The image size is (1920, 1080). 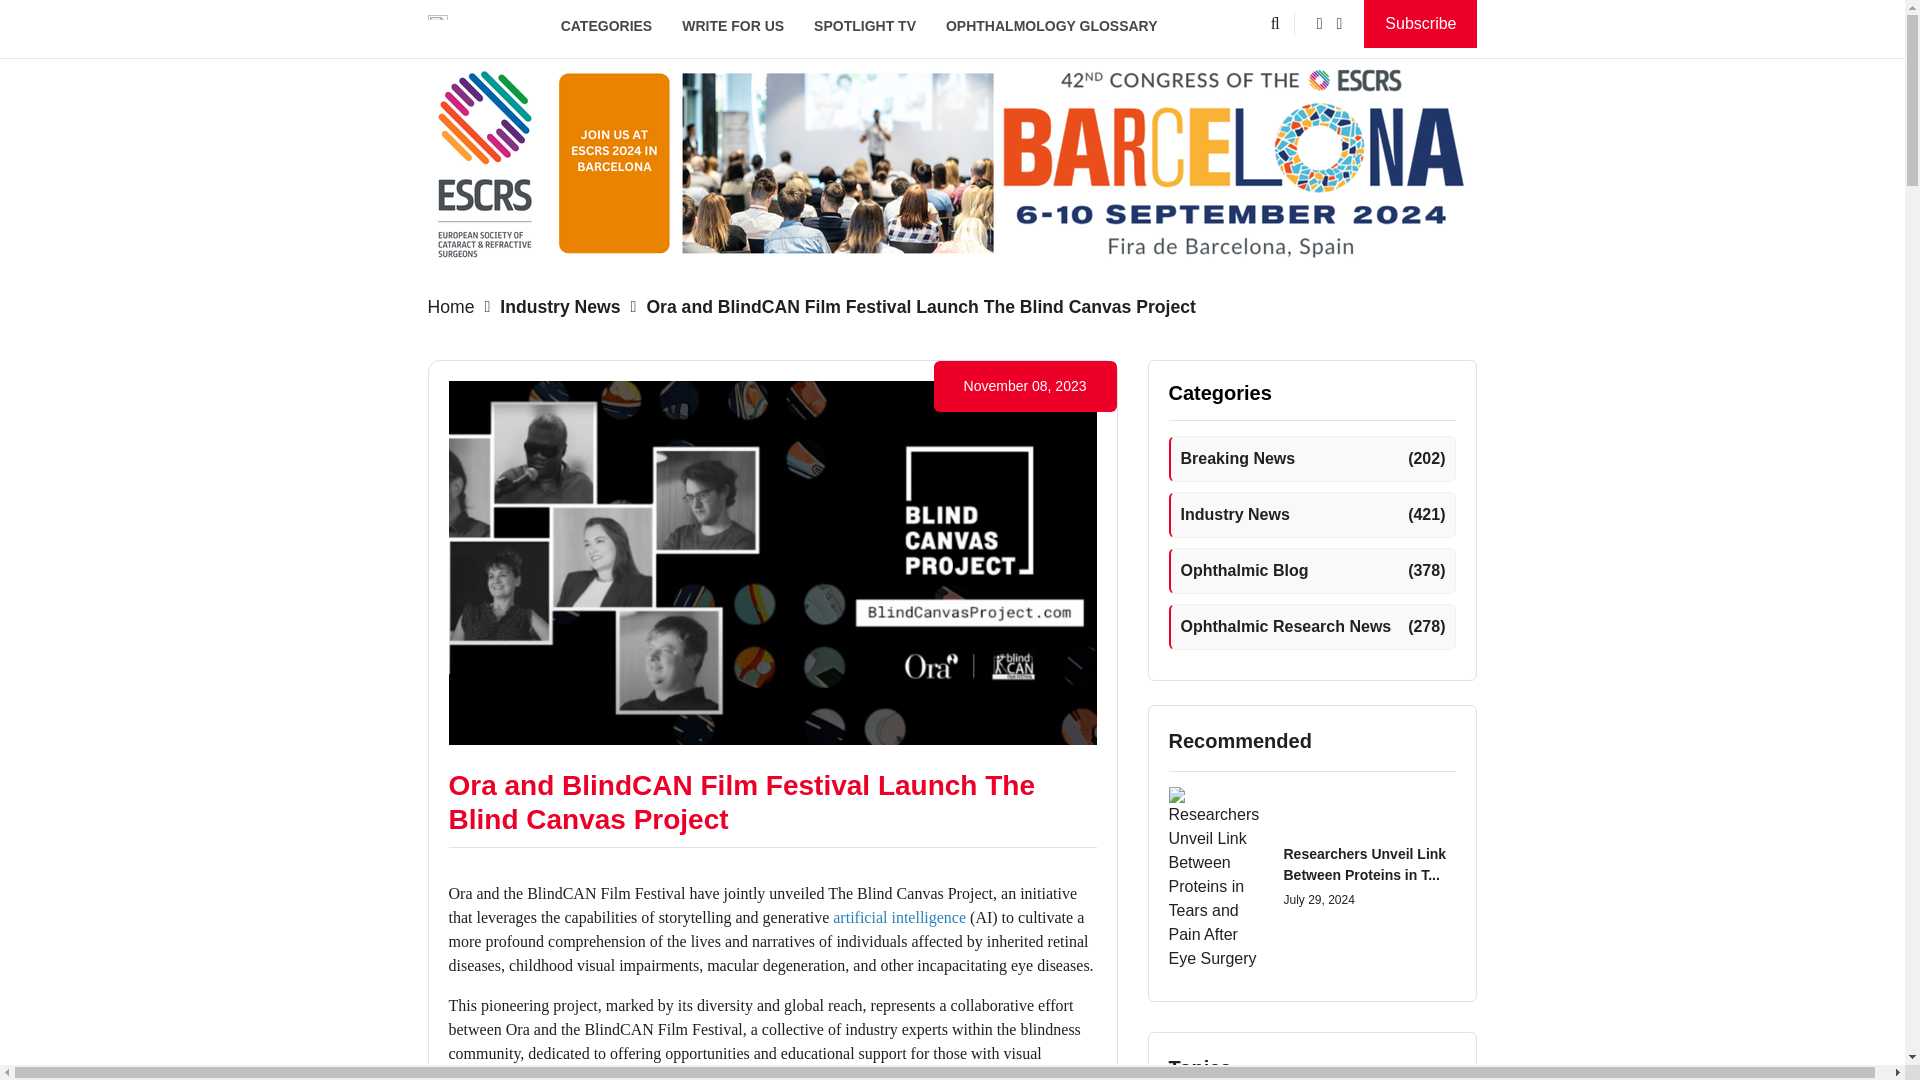 What do you see at coordinates (456, 306) in the screenshot?
I see `Home` at bounding box center [456, 306].